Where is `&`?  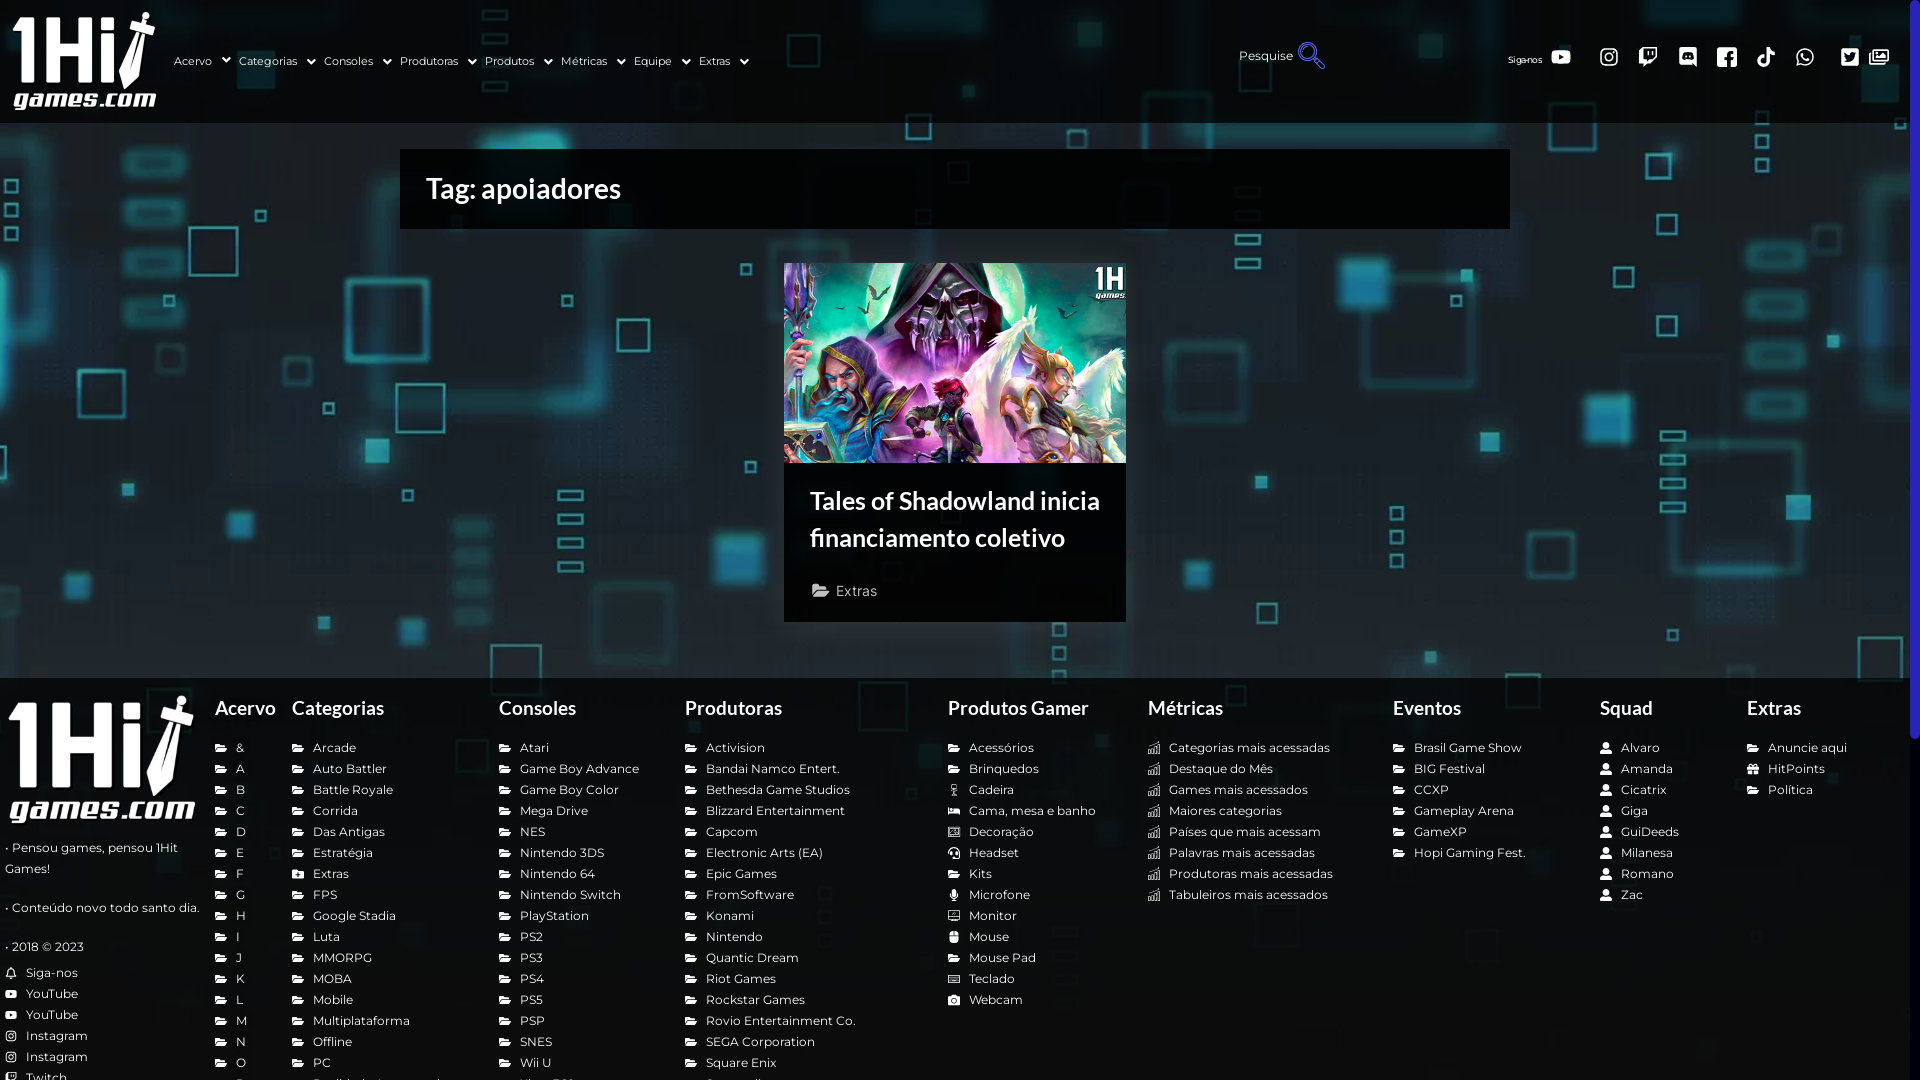
& is located at coordinates (244, 748).